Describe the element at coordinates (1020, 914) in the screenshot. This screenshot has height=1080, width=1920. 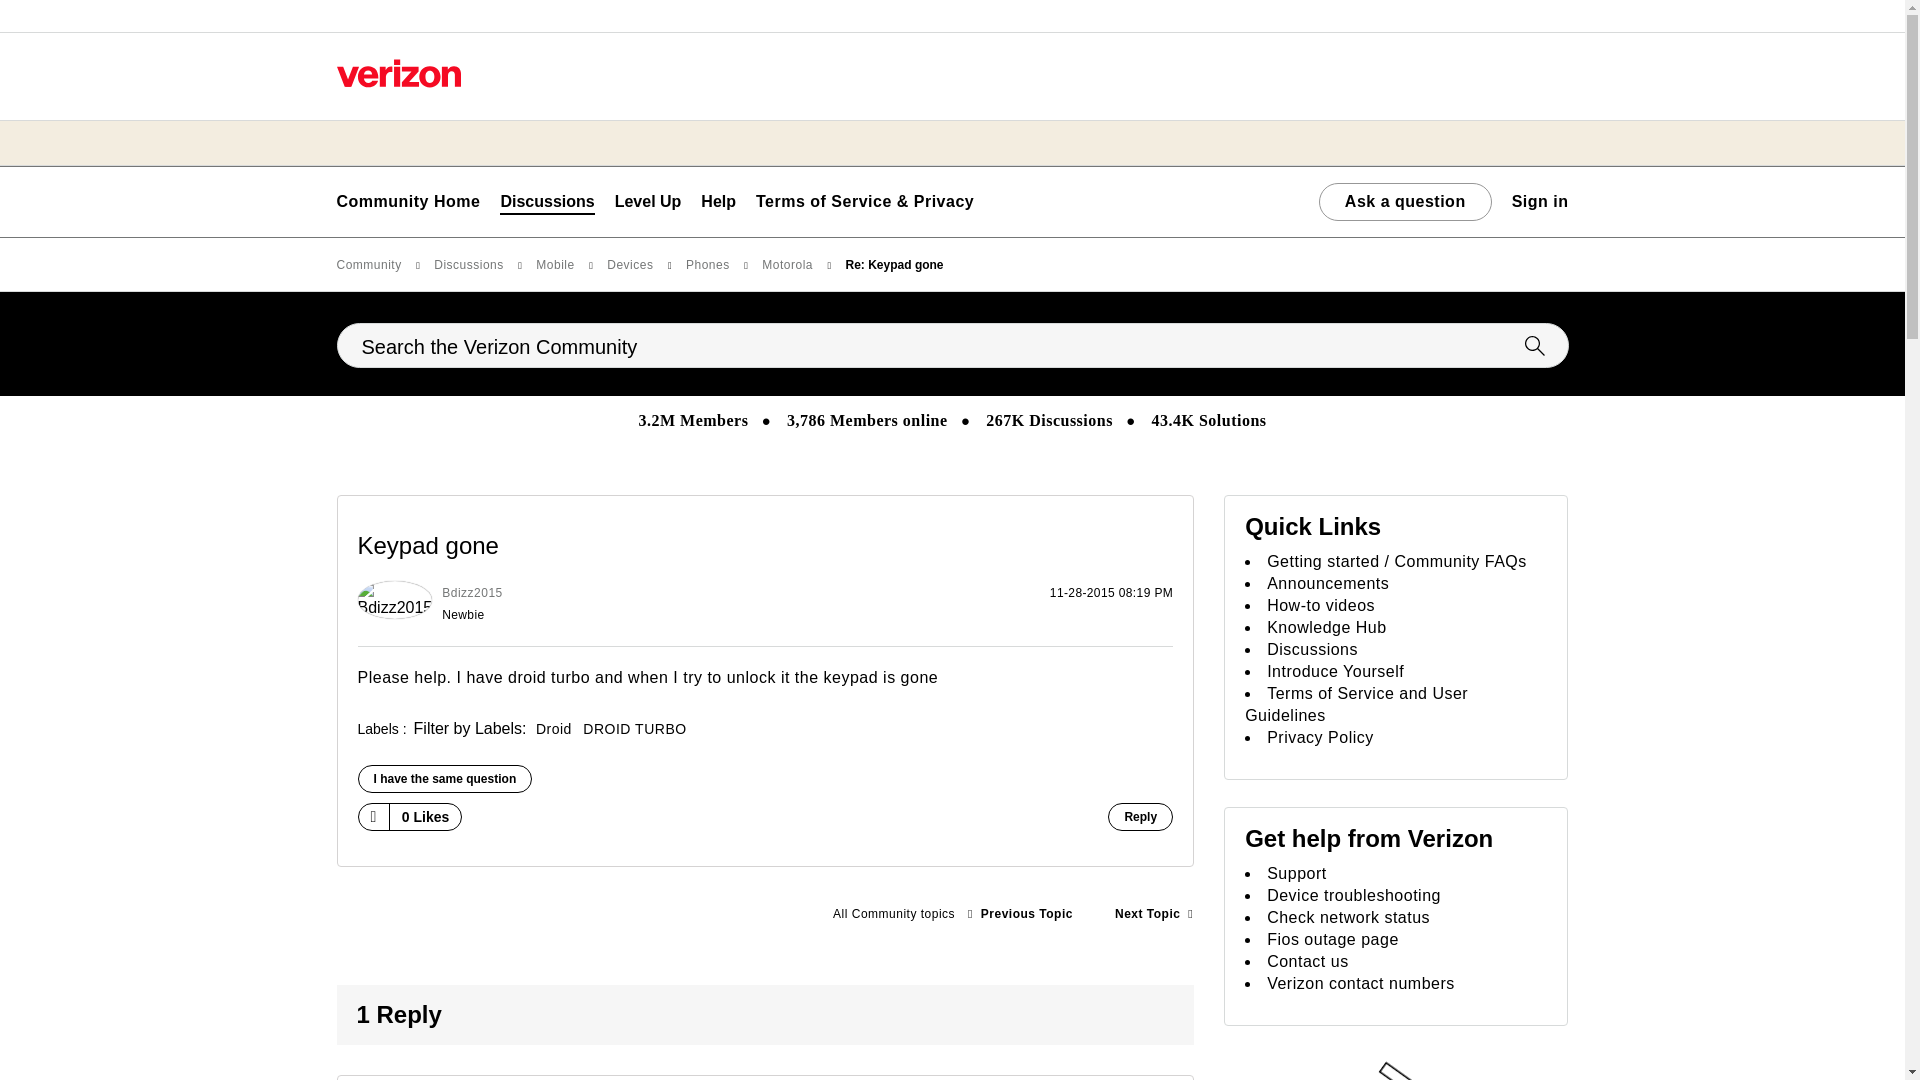
I see `When will the DROID Turbo receive the marshmallow updgrade?` at that location.